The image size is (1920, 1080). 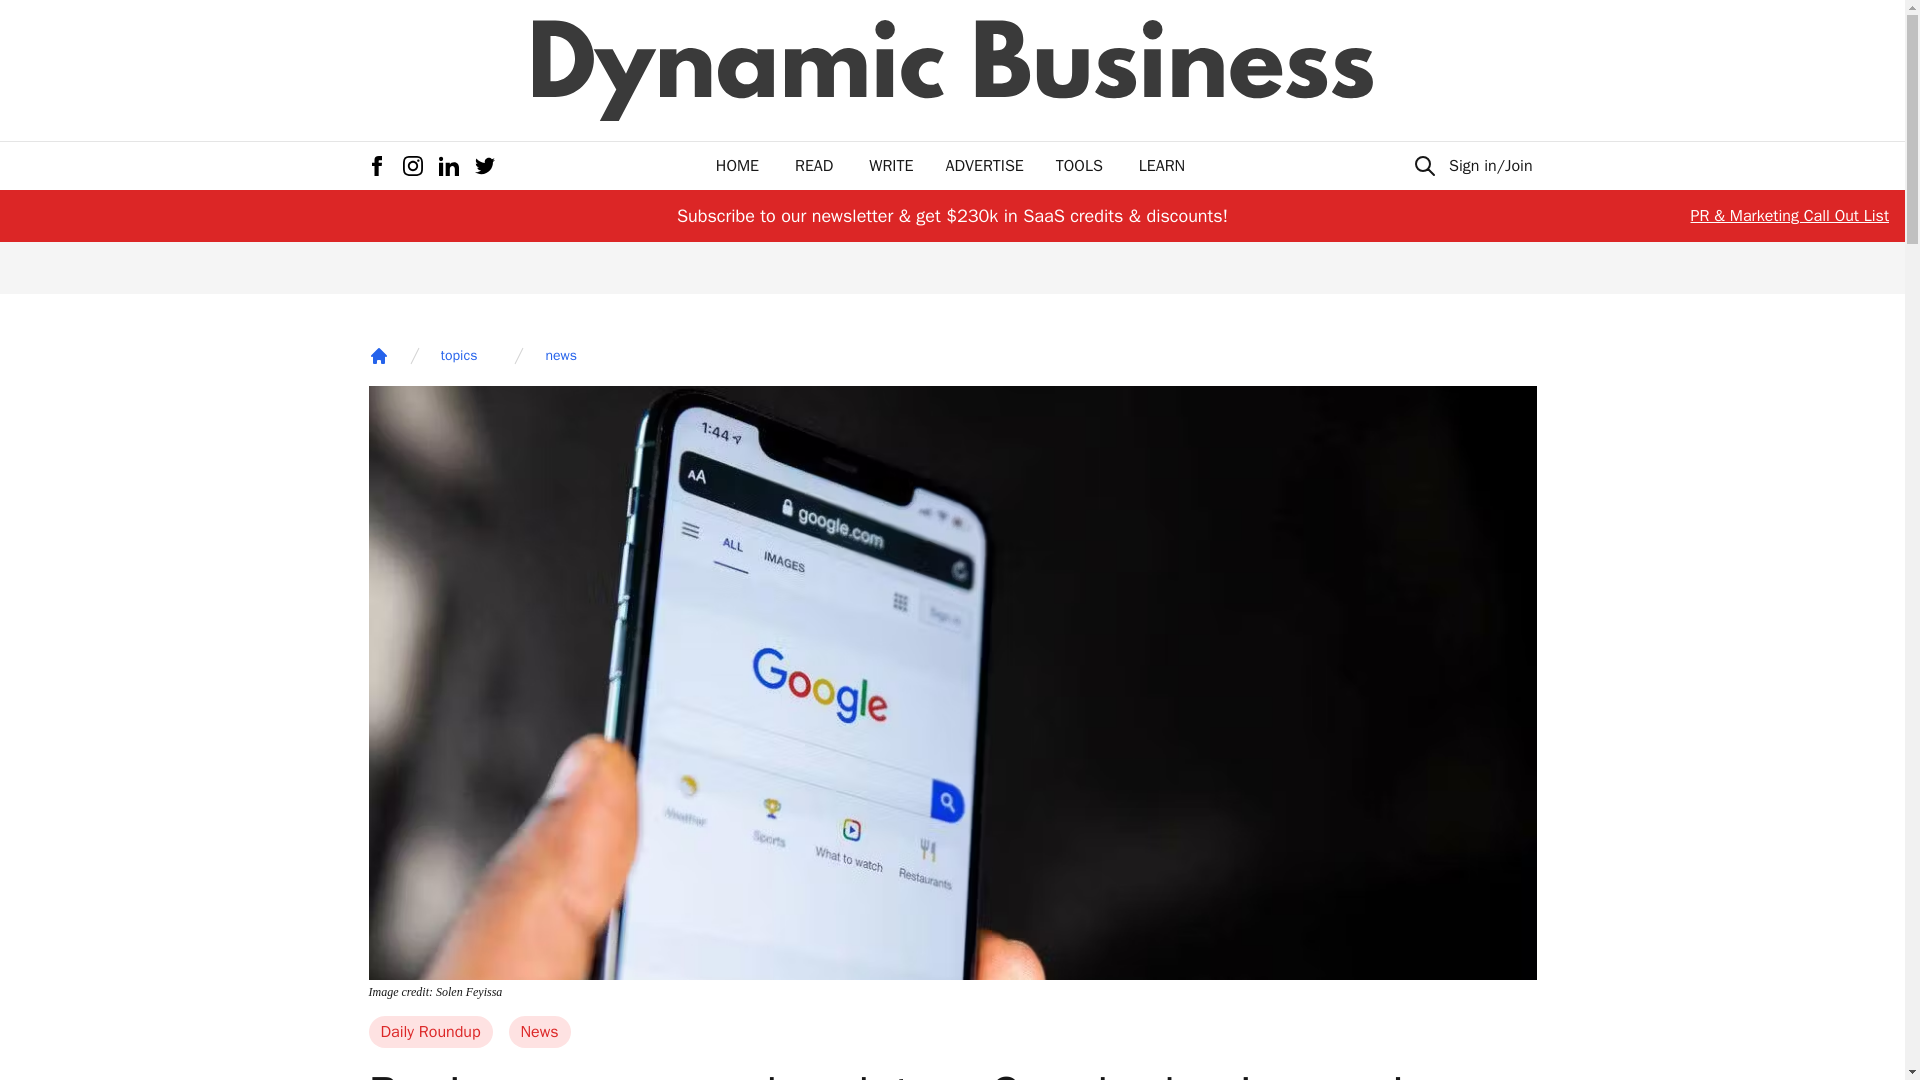 I want to click on READ, so click(x=814, y=166).